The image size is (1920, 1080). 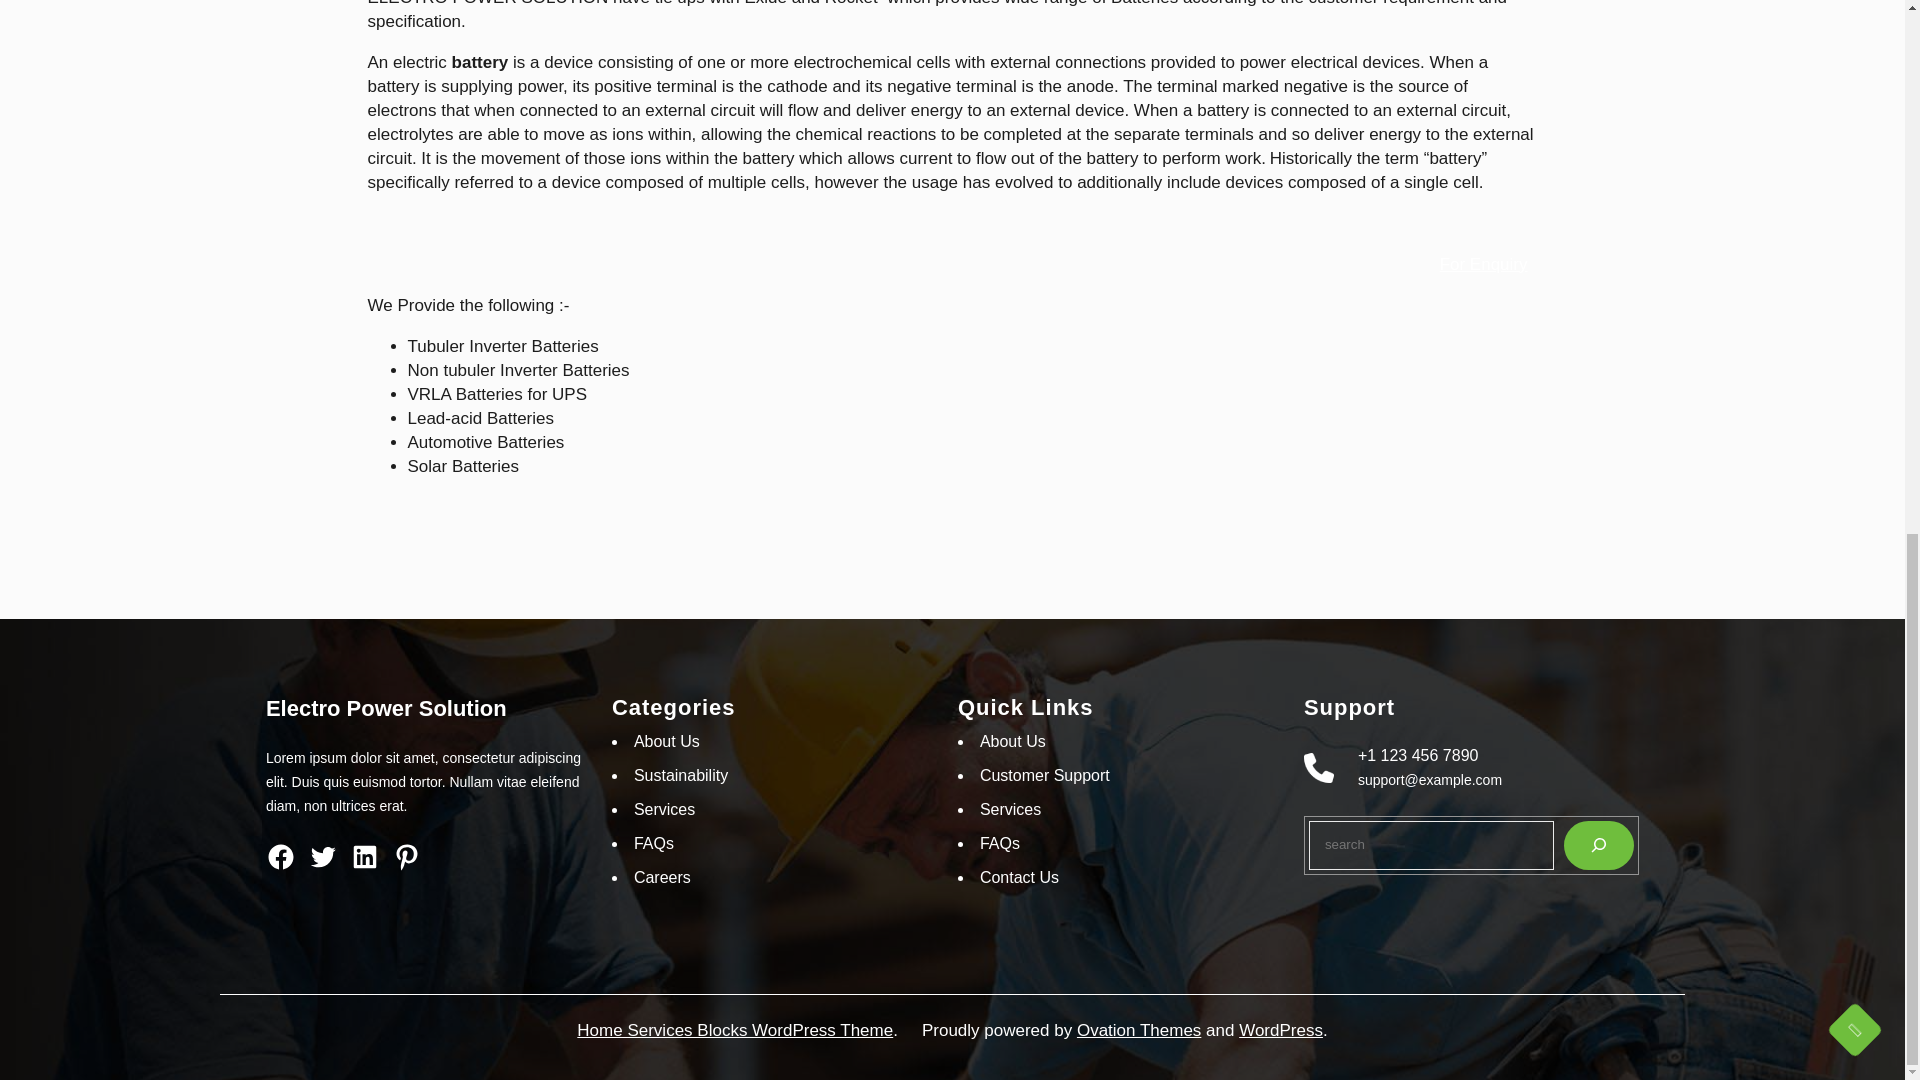 I want to click on Electro Power Solution, so click(x=386, y=708).